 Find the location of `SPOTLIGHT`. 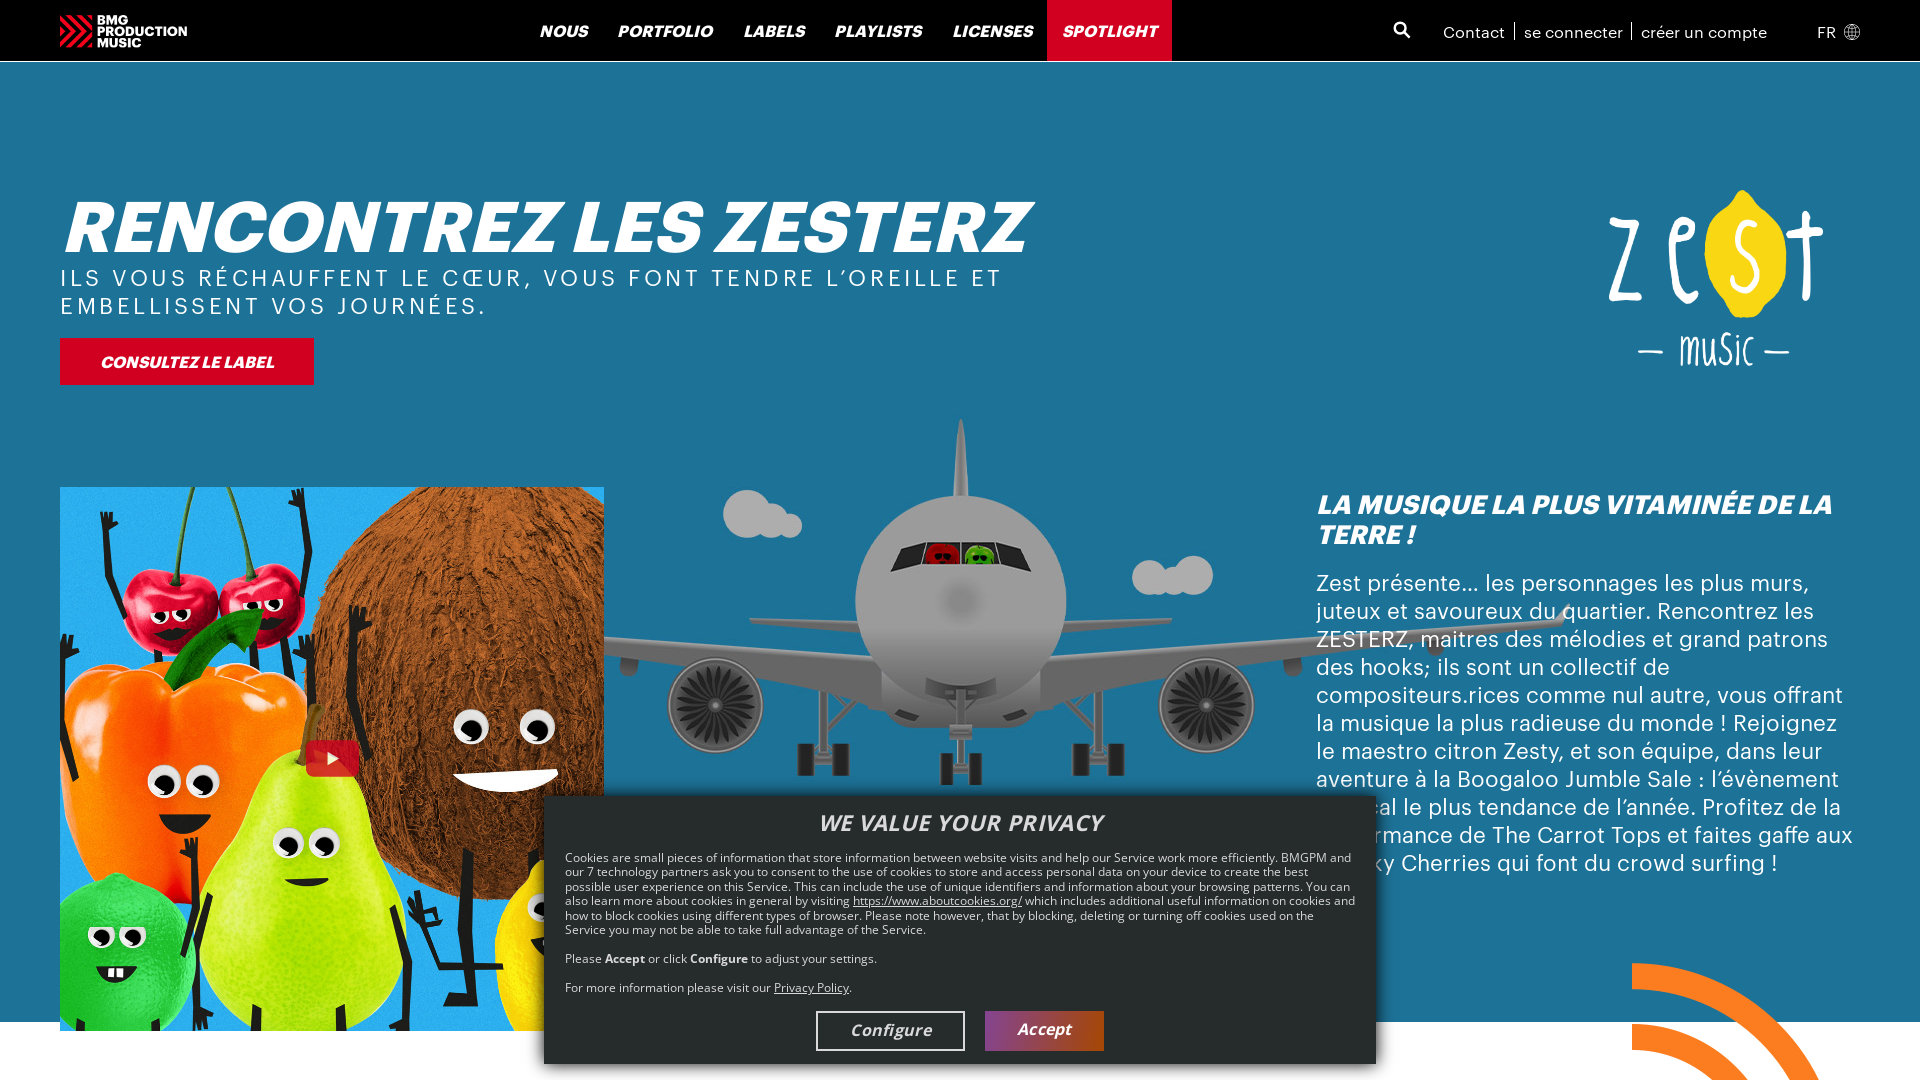

SPOTLIGHT is located at coordinates (1110, 30).